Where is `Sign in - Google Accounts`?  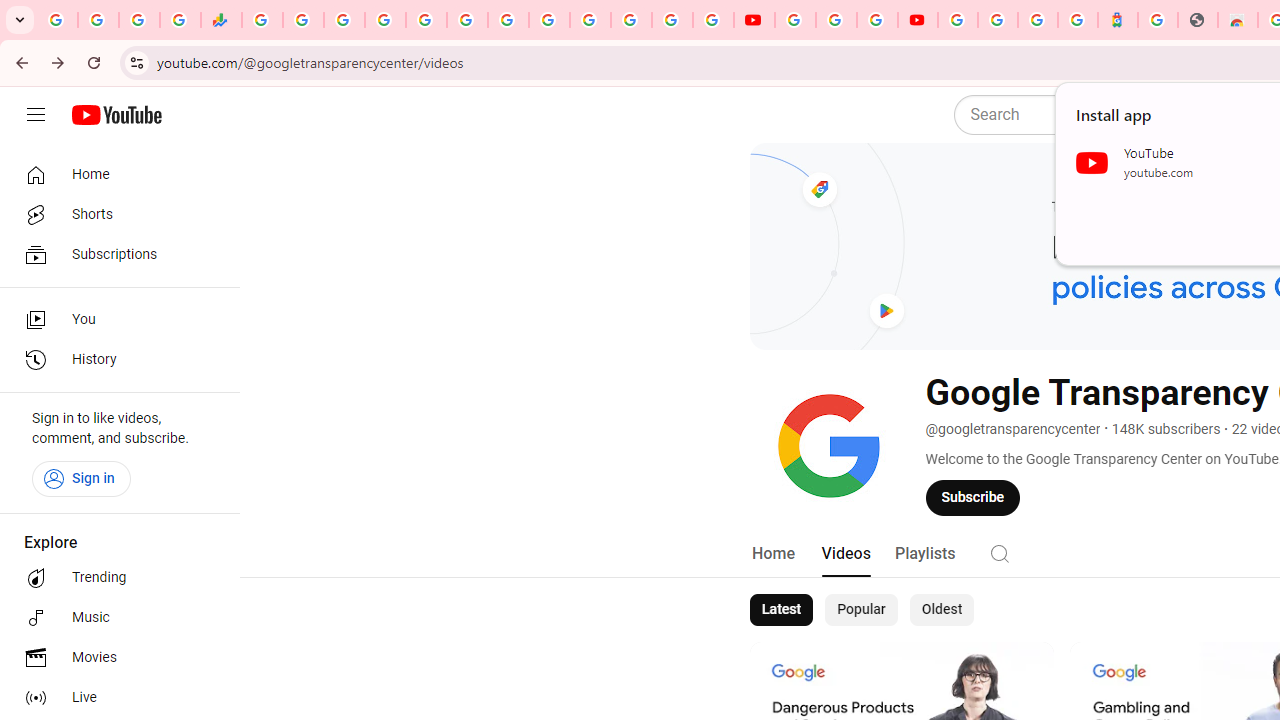
Sign in - Google Accounts is located at coordinates (997, 20).